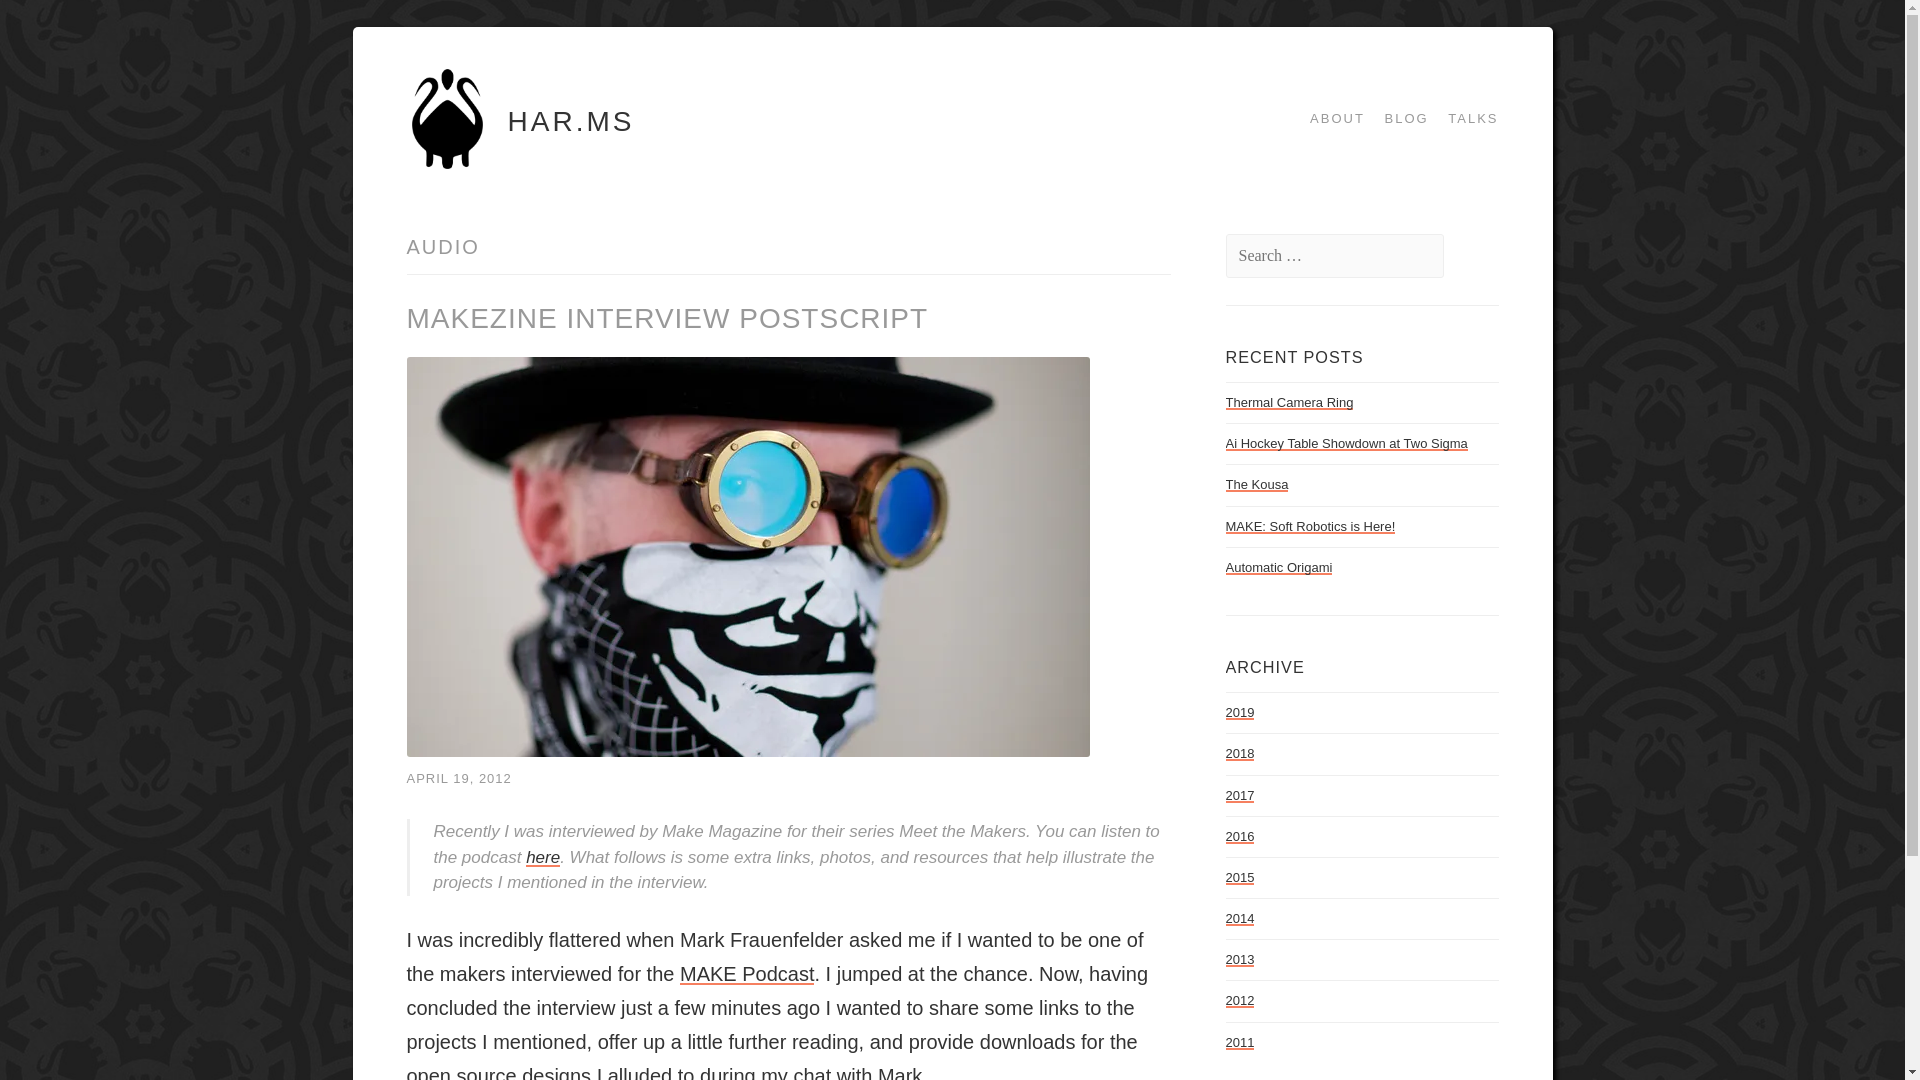  I want to click on 2016, so click(1240, 836).